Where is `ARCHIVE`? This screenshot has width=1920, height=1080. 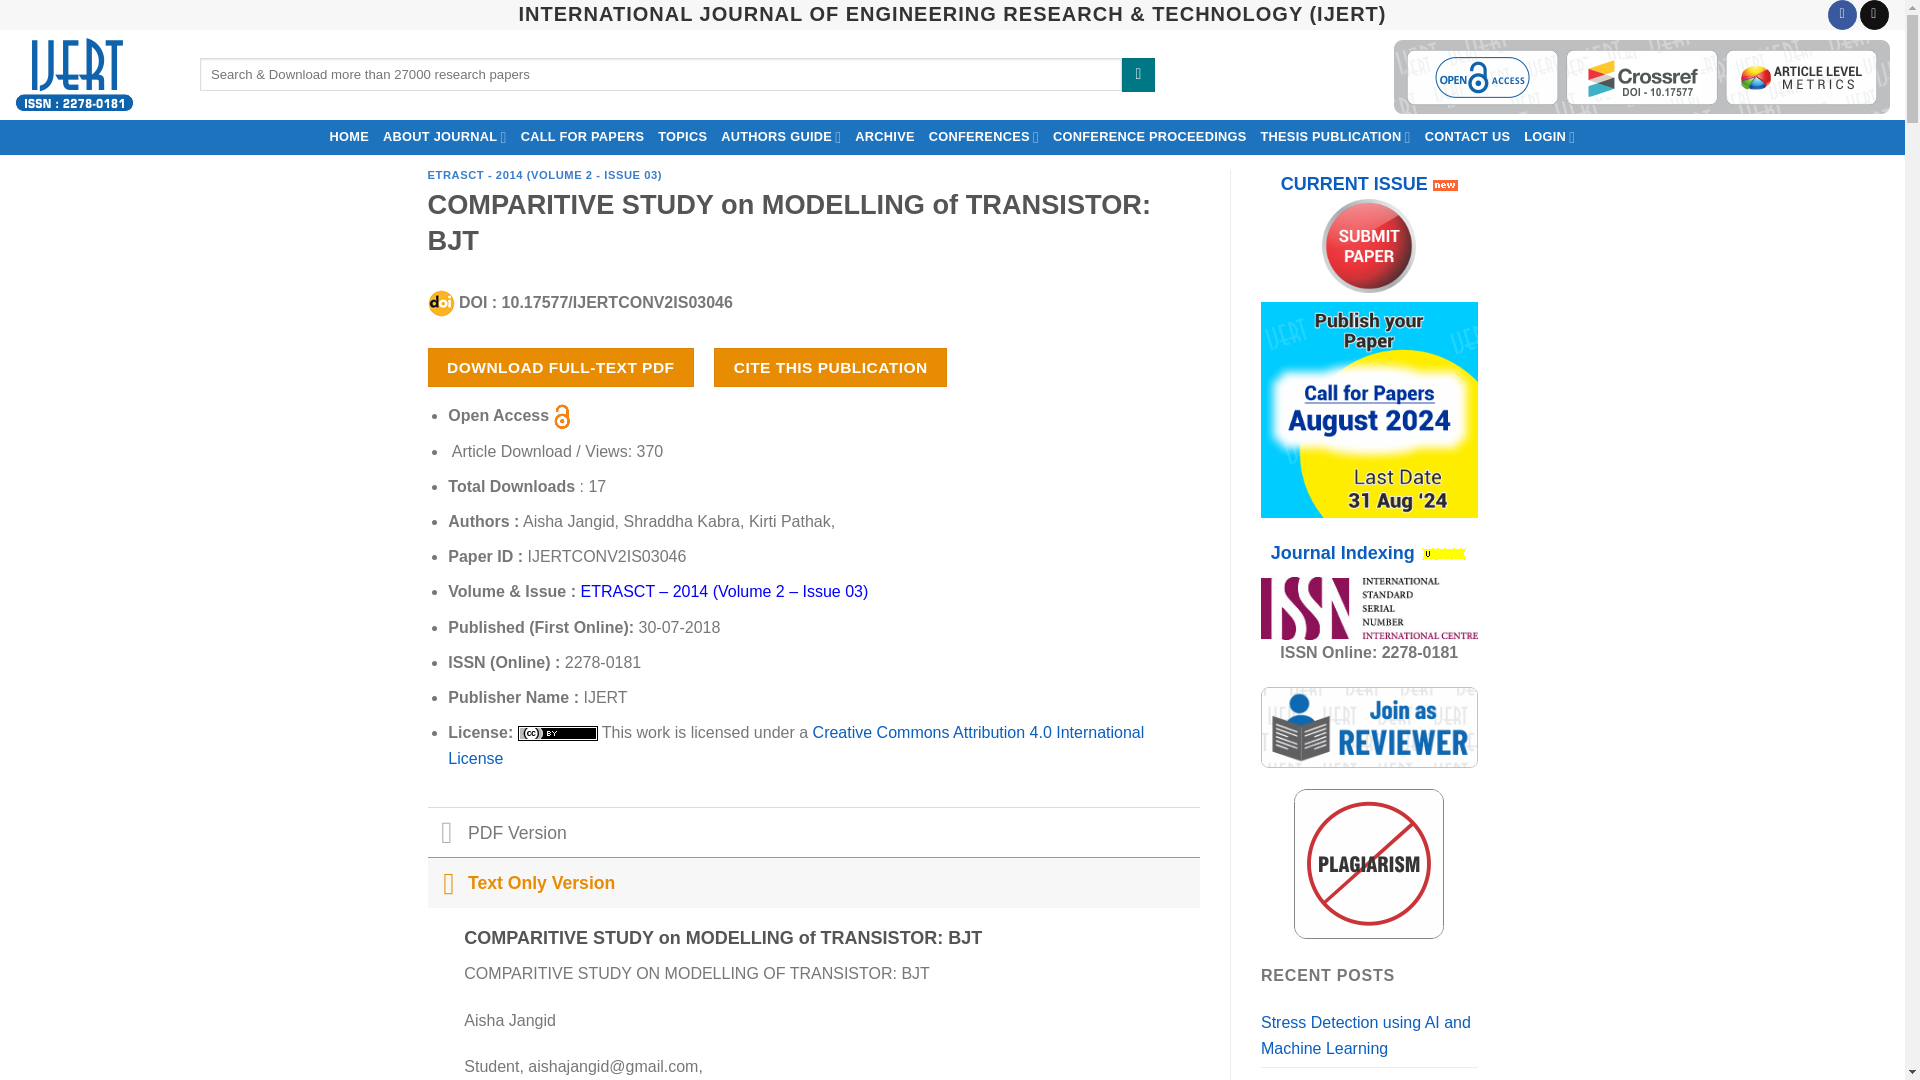
ARCHIVE is located at coordinates (884, 136).